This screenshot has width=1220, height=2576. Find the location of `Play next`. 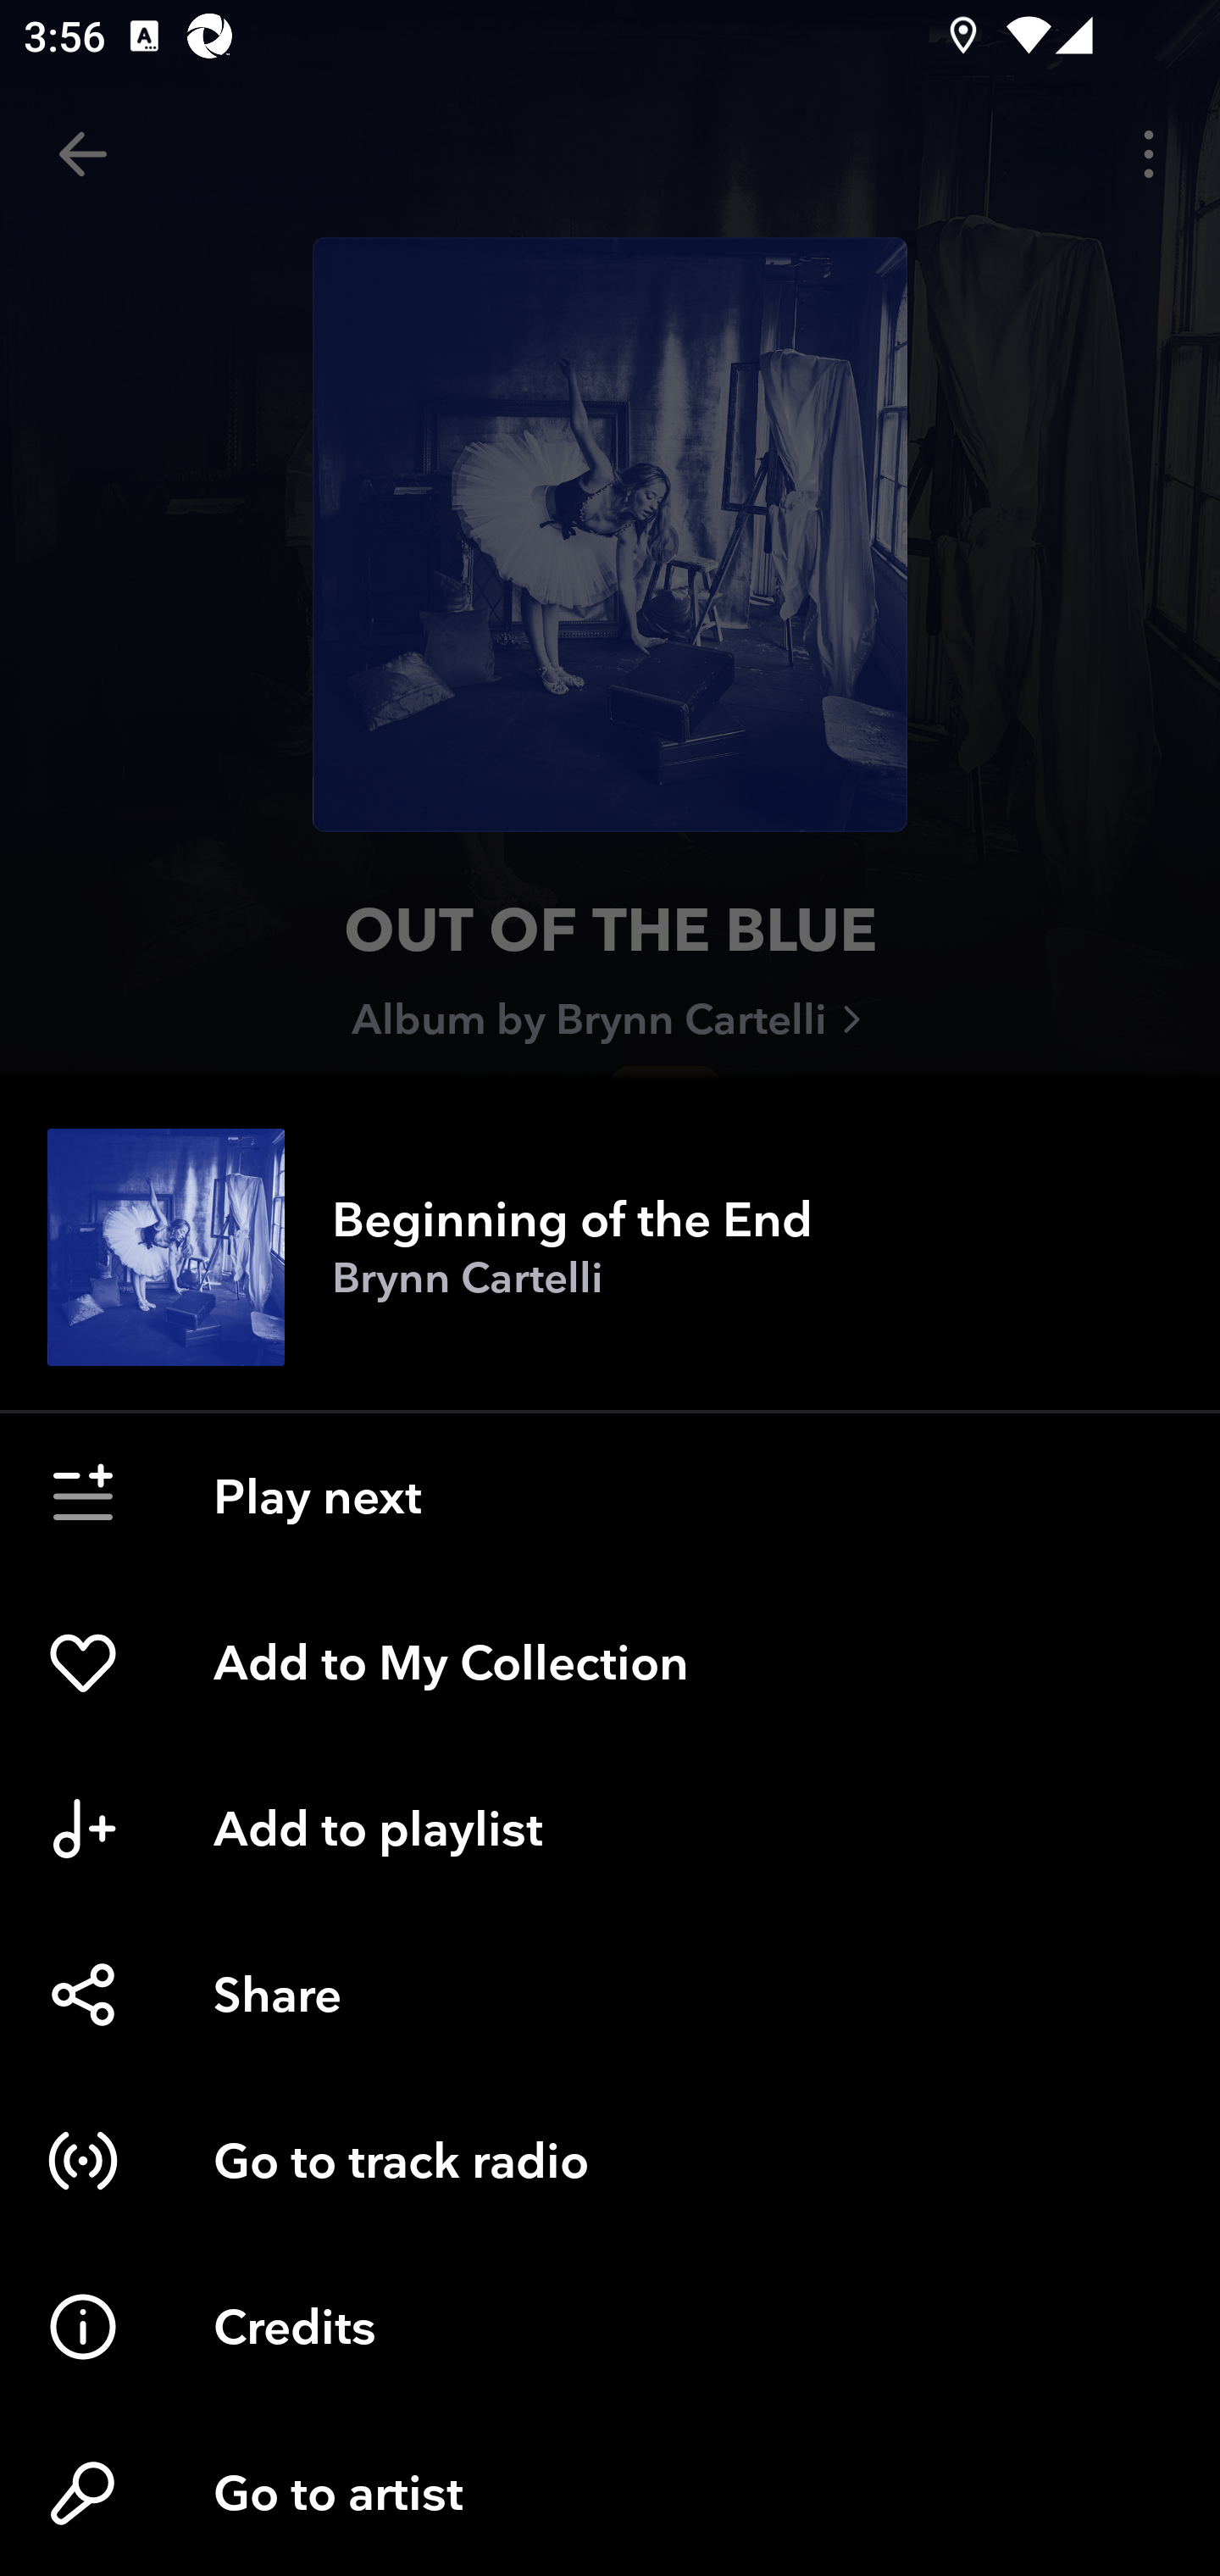

Play next is located at coordinates (610, 1496).